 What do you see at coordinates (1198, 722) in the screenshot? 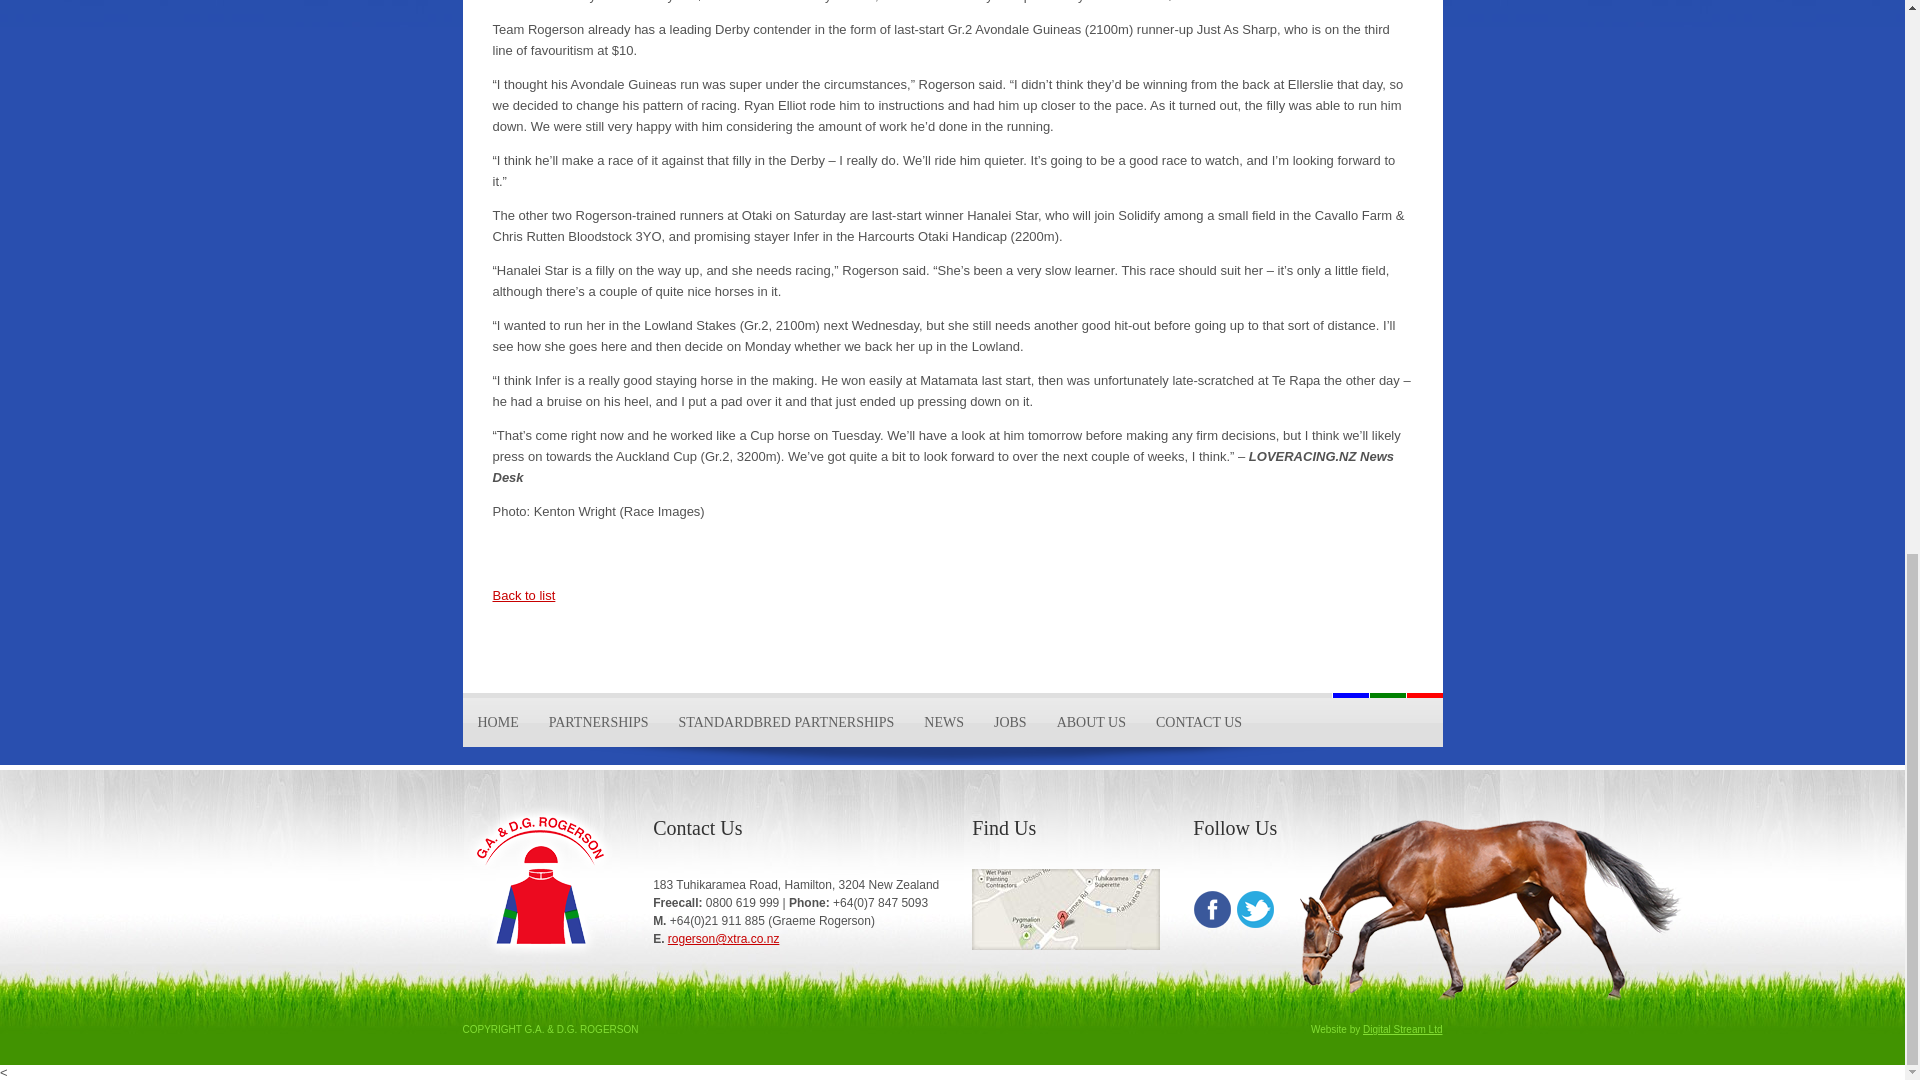
I see `CONTACT US` at bounding box center [1198, 722].